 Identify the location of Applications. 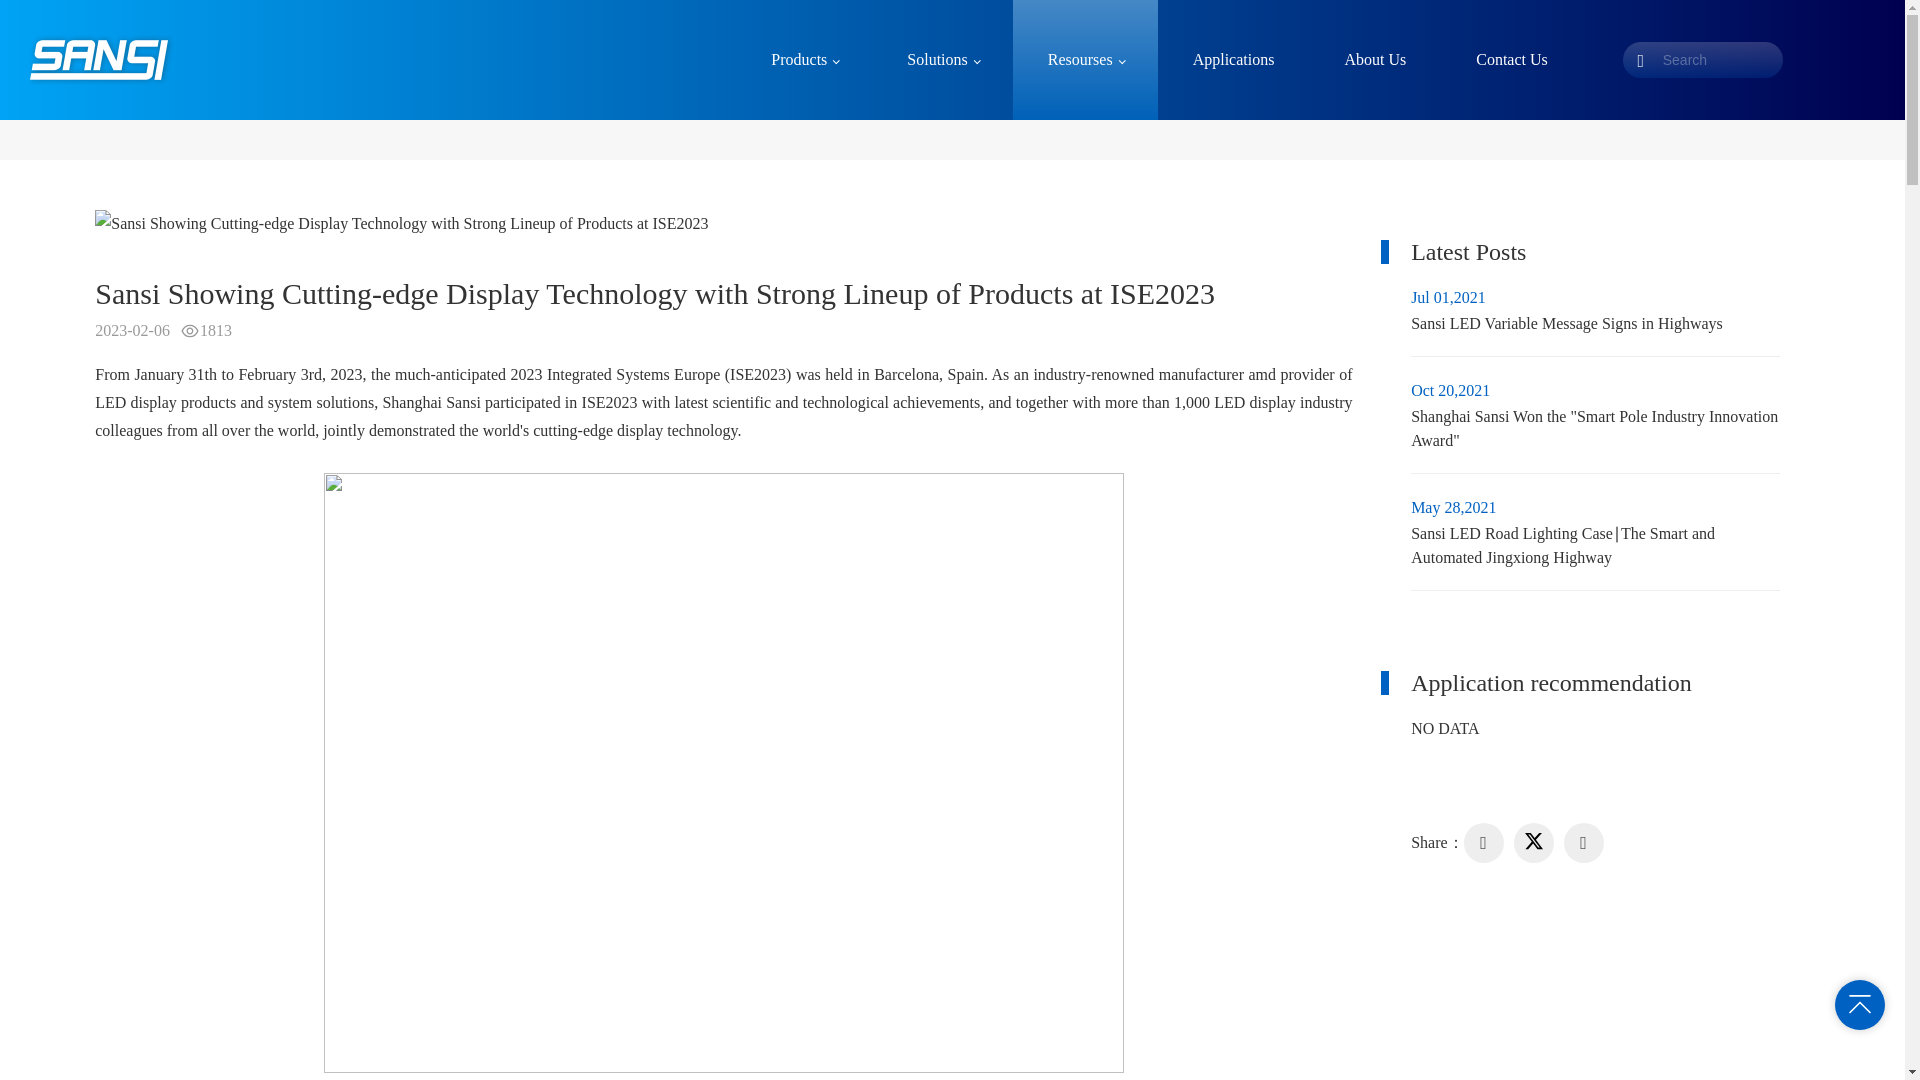
(1233, 60).